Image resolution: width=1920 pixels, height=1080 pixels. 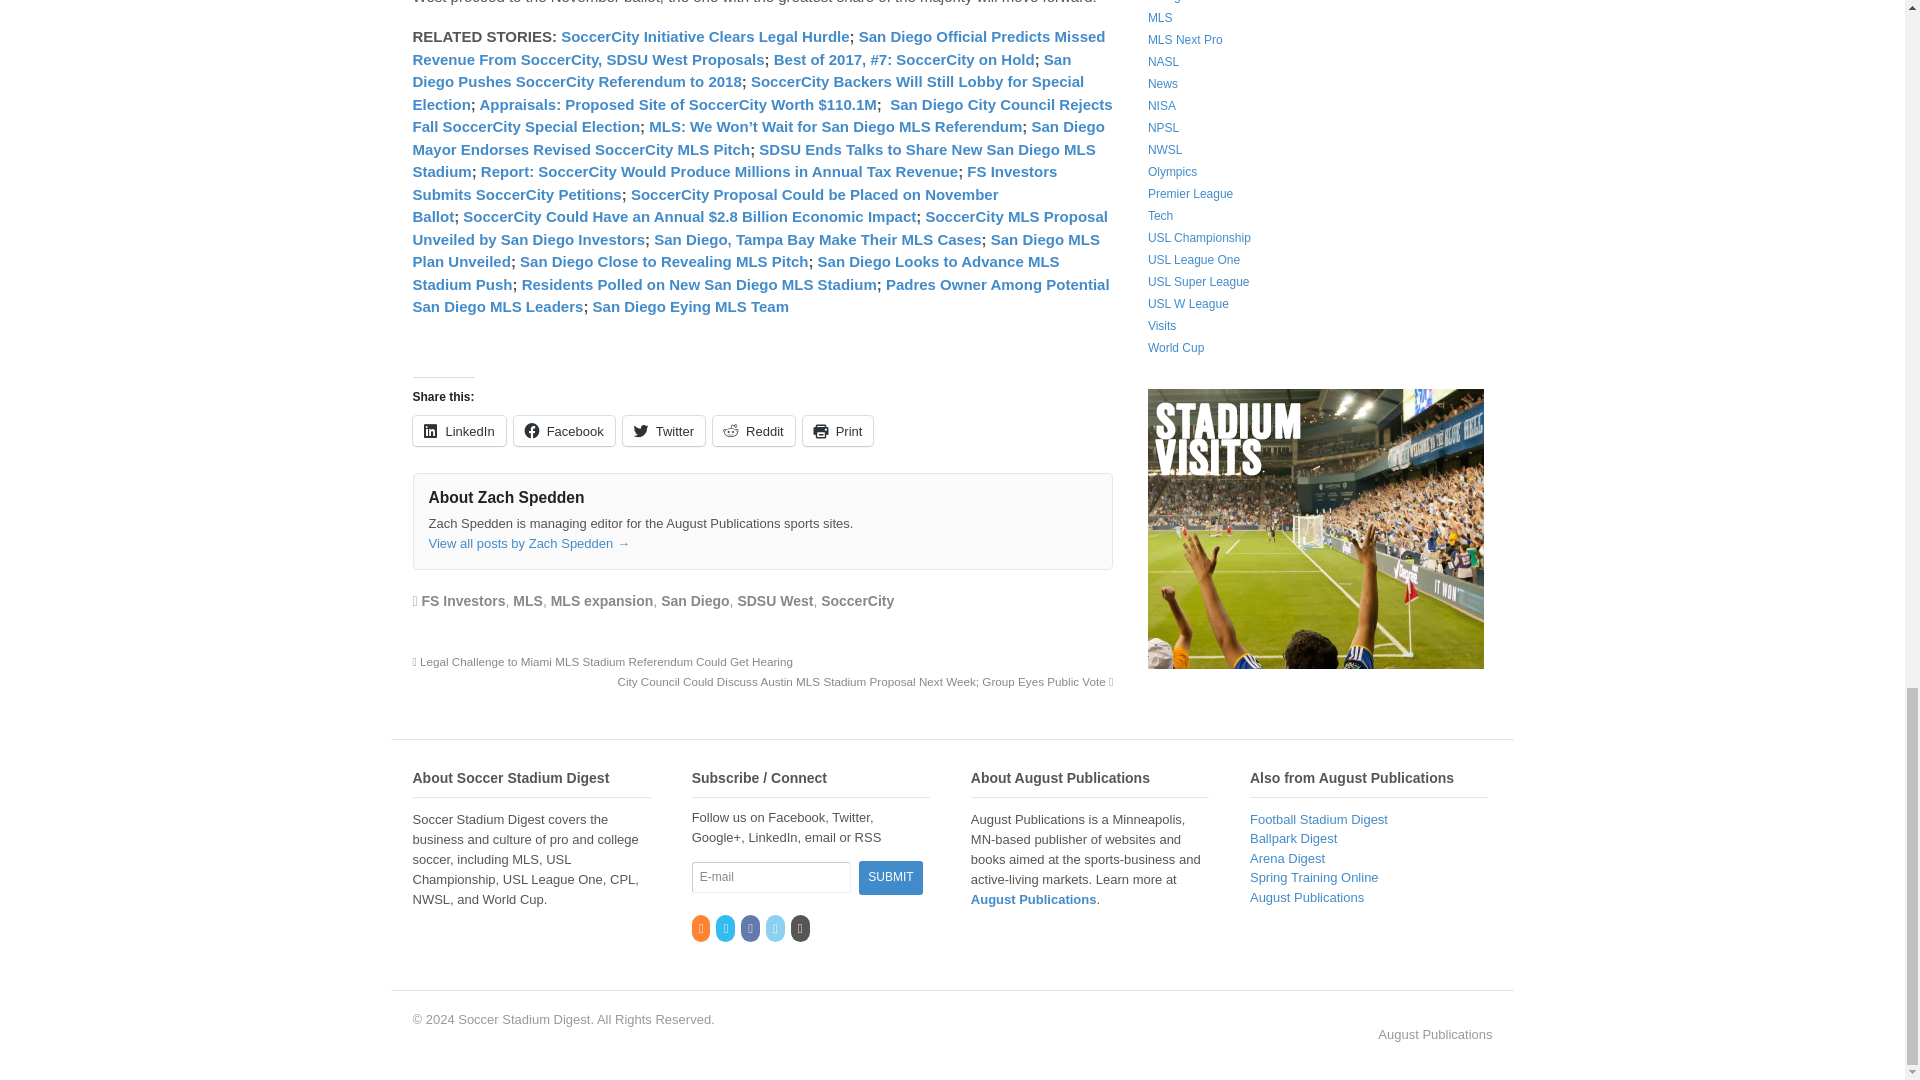 What do you see at coordinates (770, 876) in the screenshot?
I see `E-mail` at bounding box center [770, 876].